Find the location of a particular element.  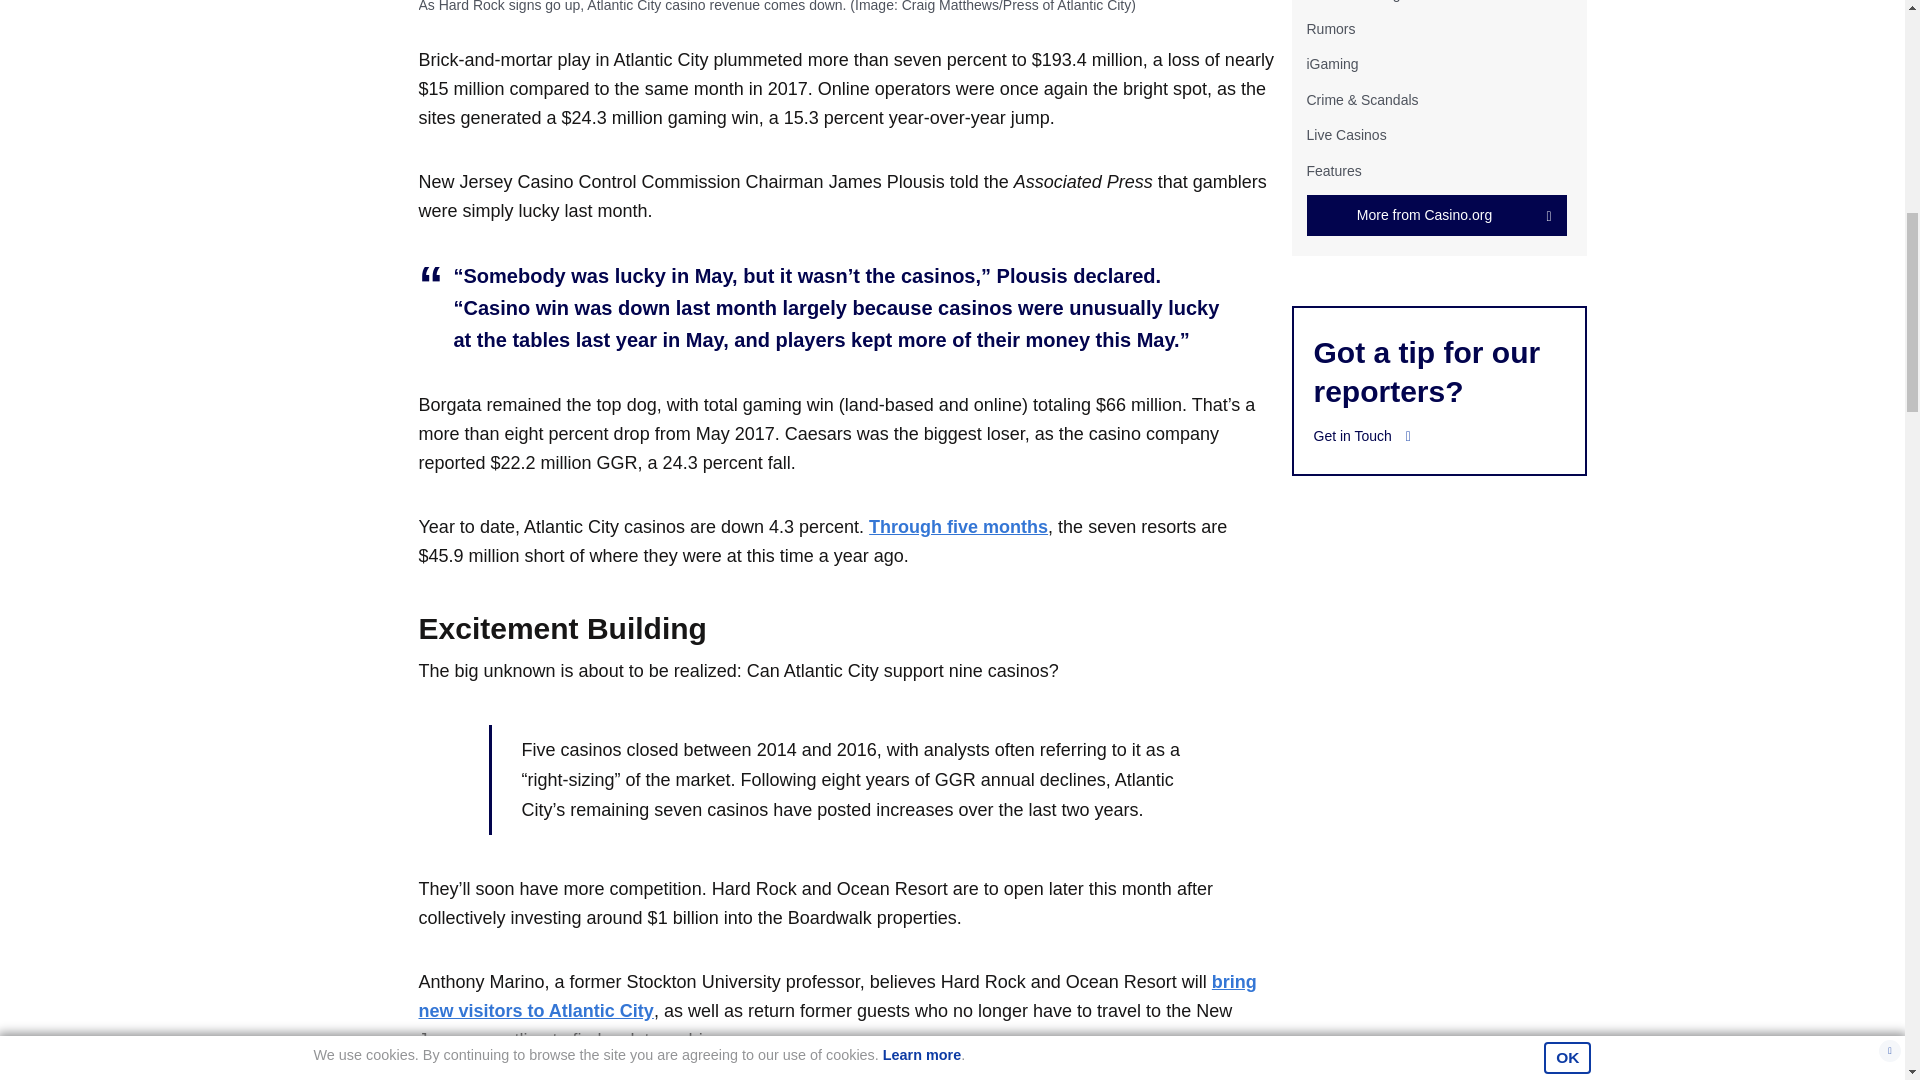

Features is located at coordinates (1333, 170).